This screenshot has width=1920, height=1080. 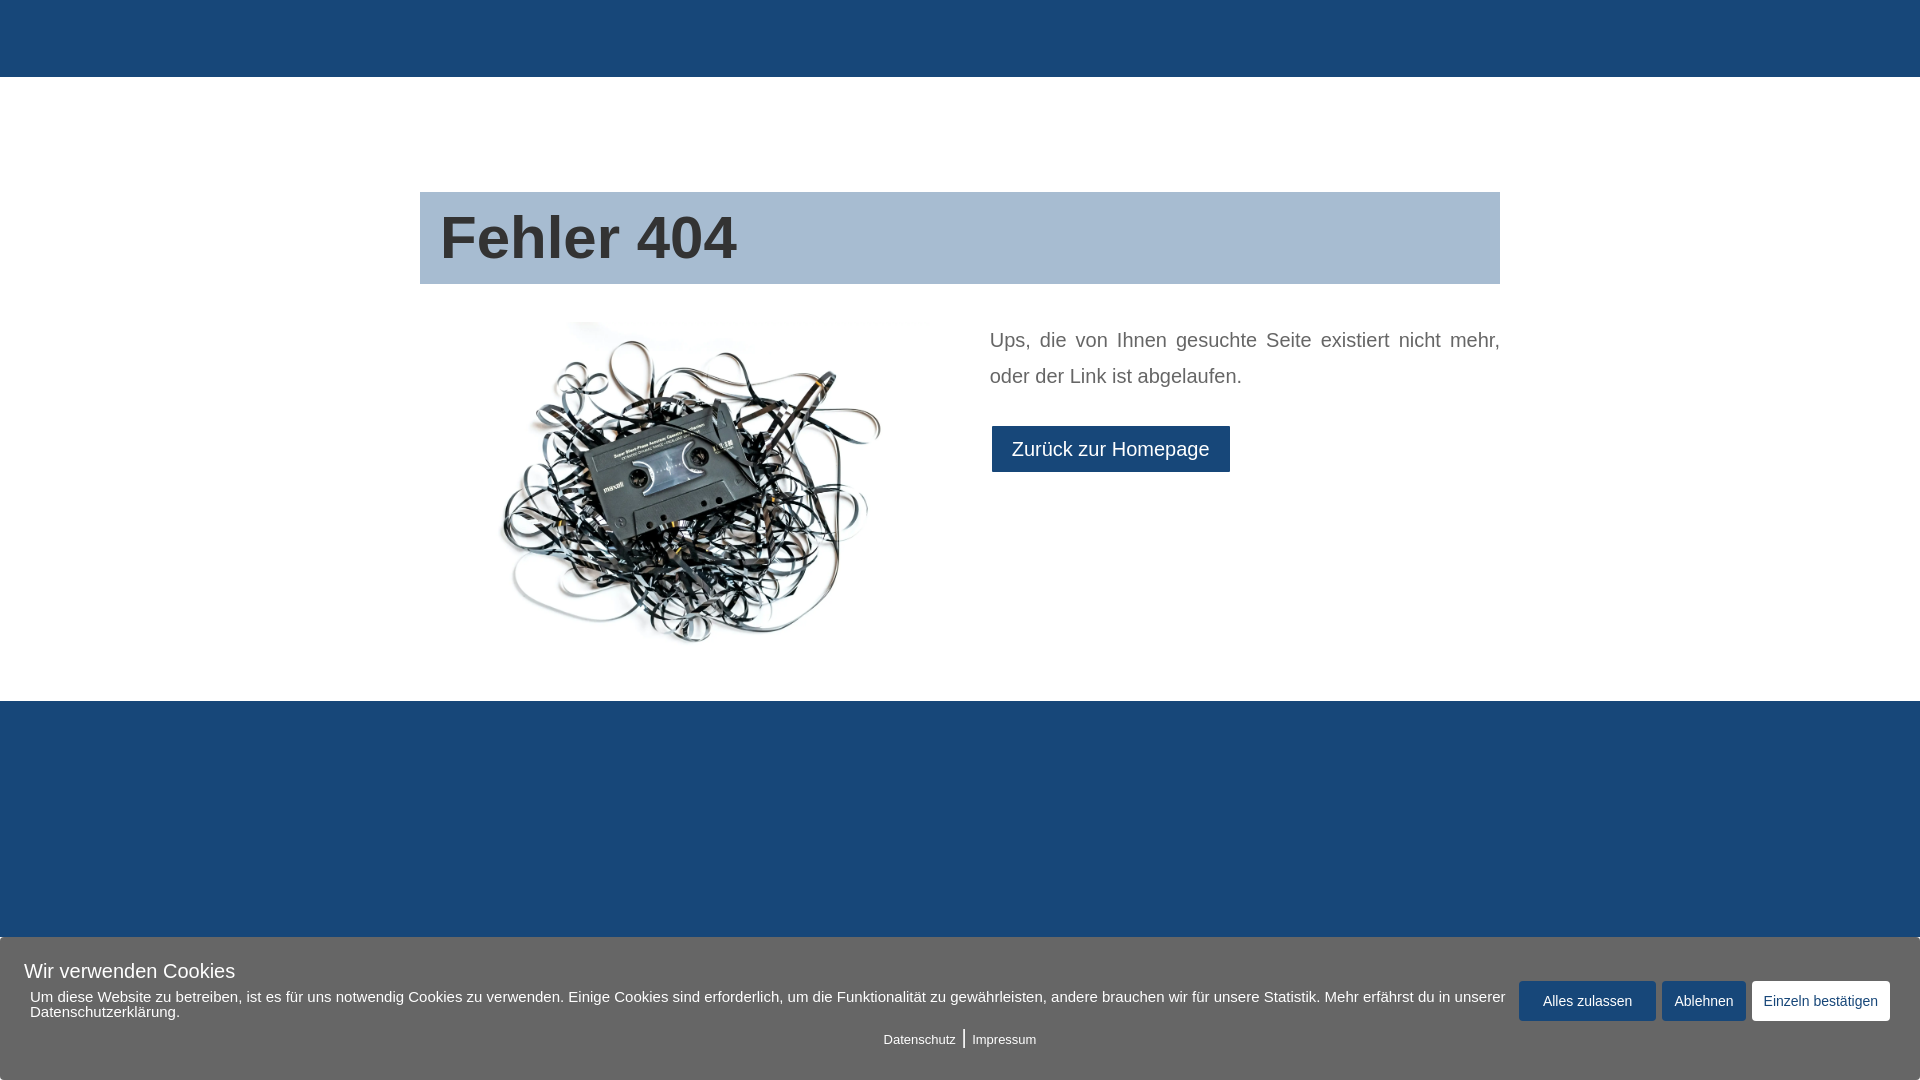 What do you see at coordinates (1704, 1001) in the screenshot?
I see `Ablehnen` at bounding box center [1704, 1001].